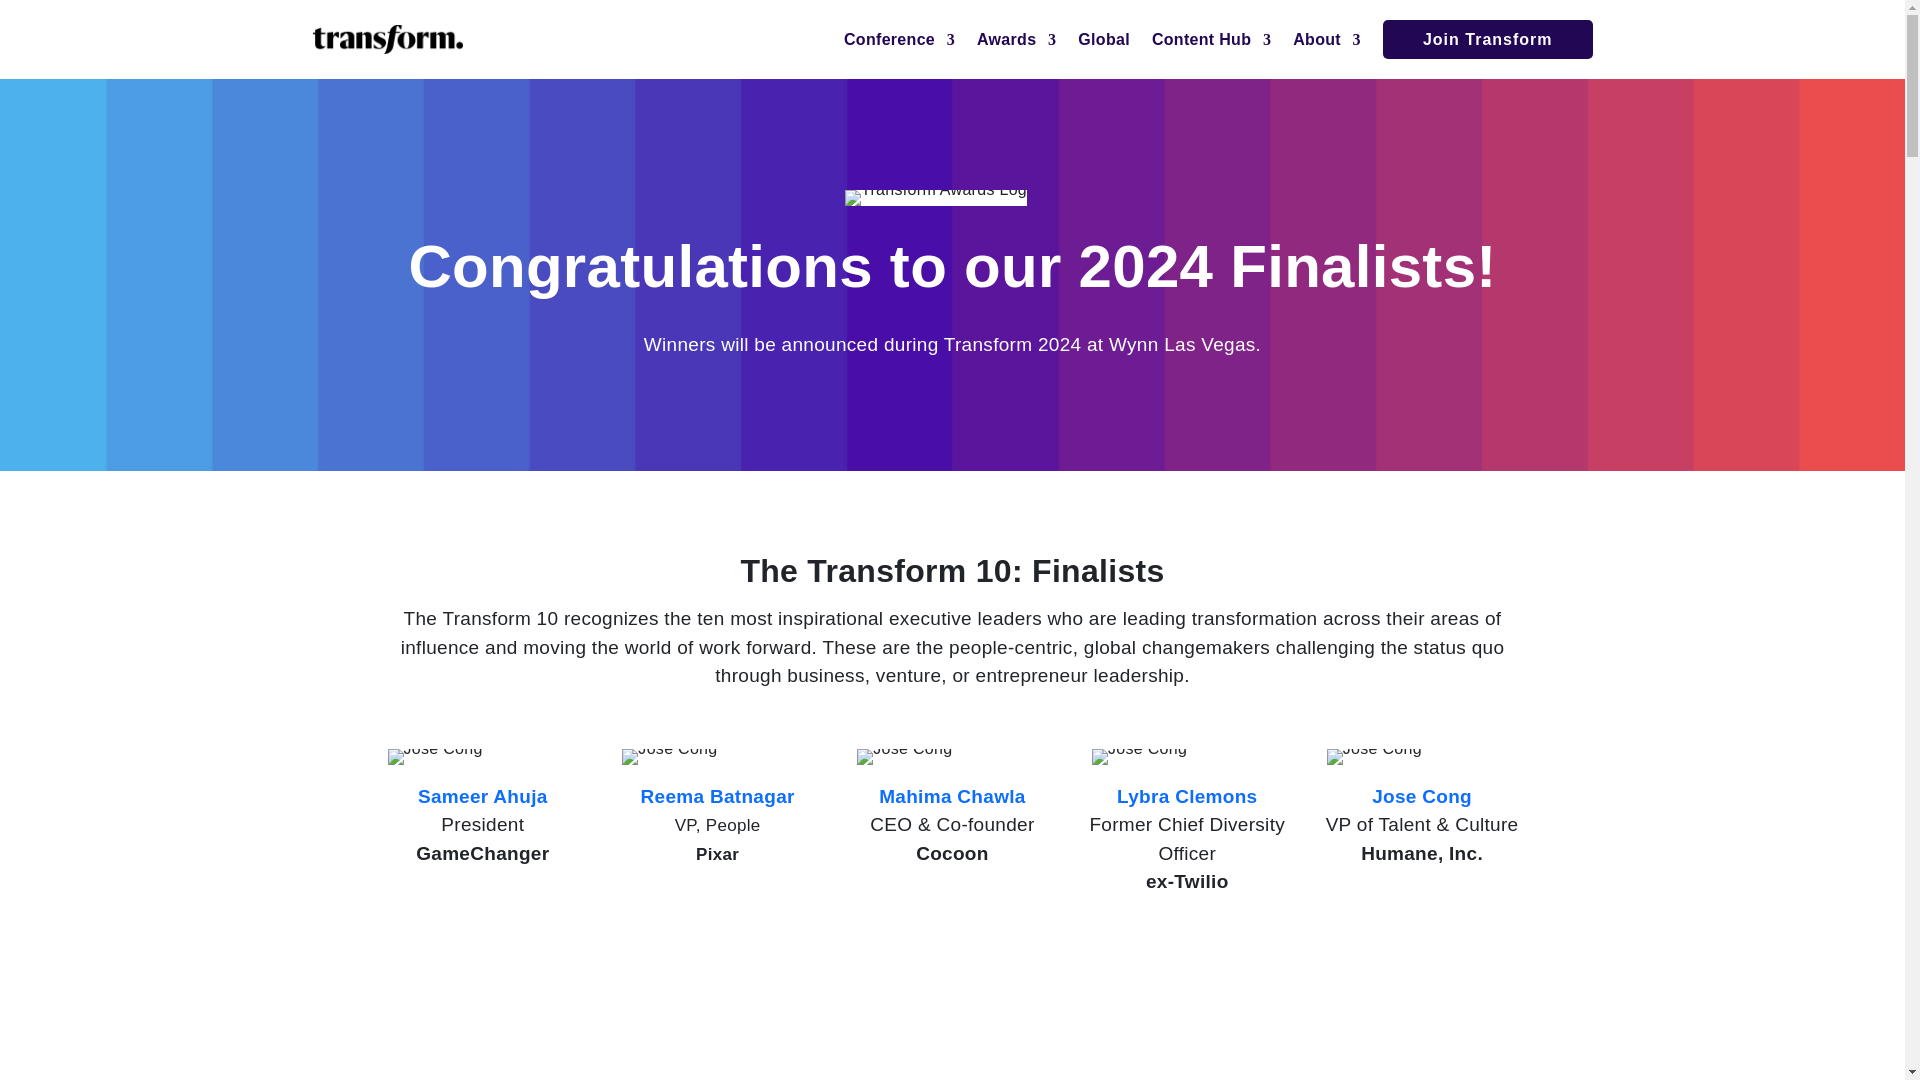  I want to click on Join Transform, so click(1488, 40).